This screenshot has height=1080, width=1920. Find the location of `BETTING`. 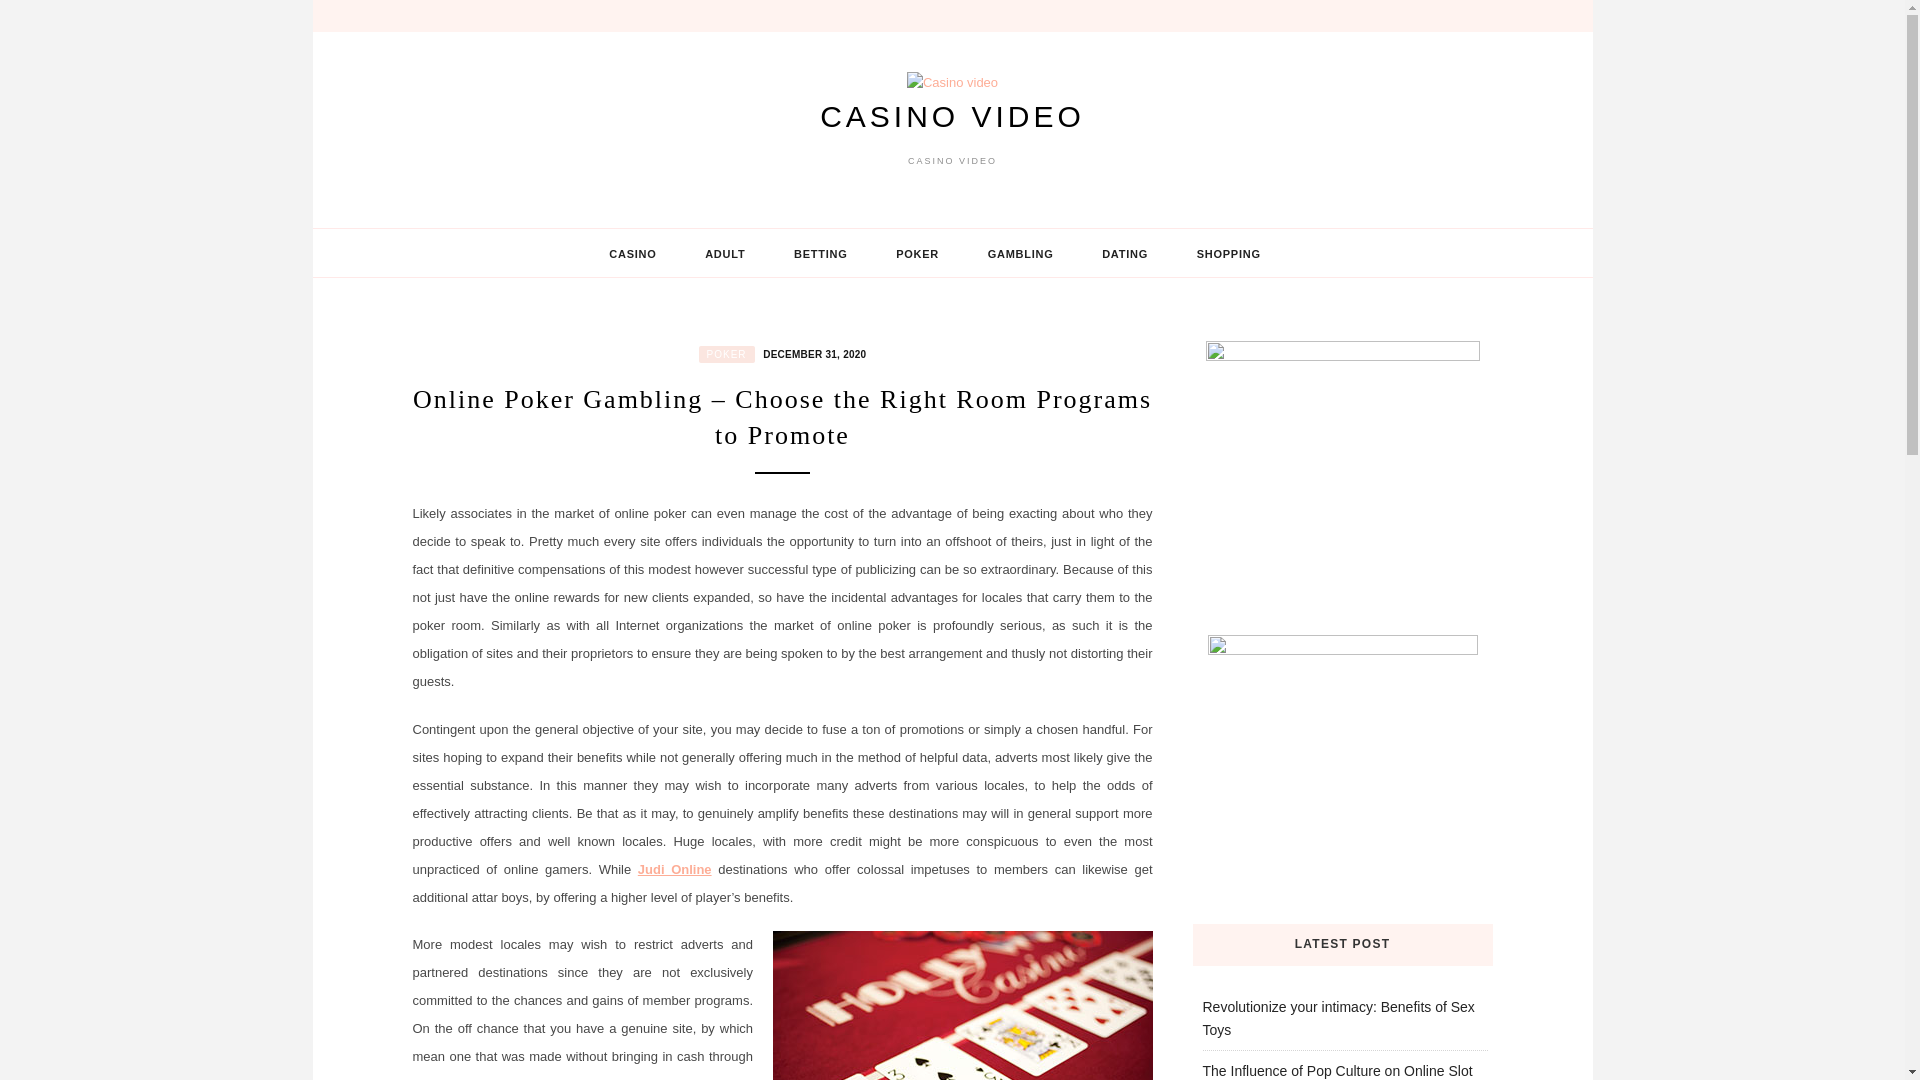

BETTING is located at coordinates (820, 253).